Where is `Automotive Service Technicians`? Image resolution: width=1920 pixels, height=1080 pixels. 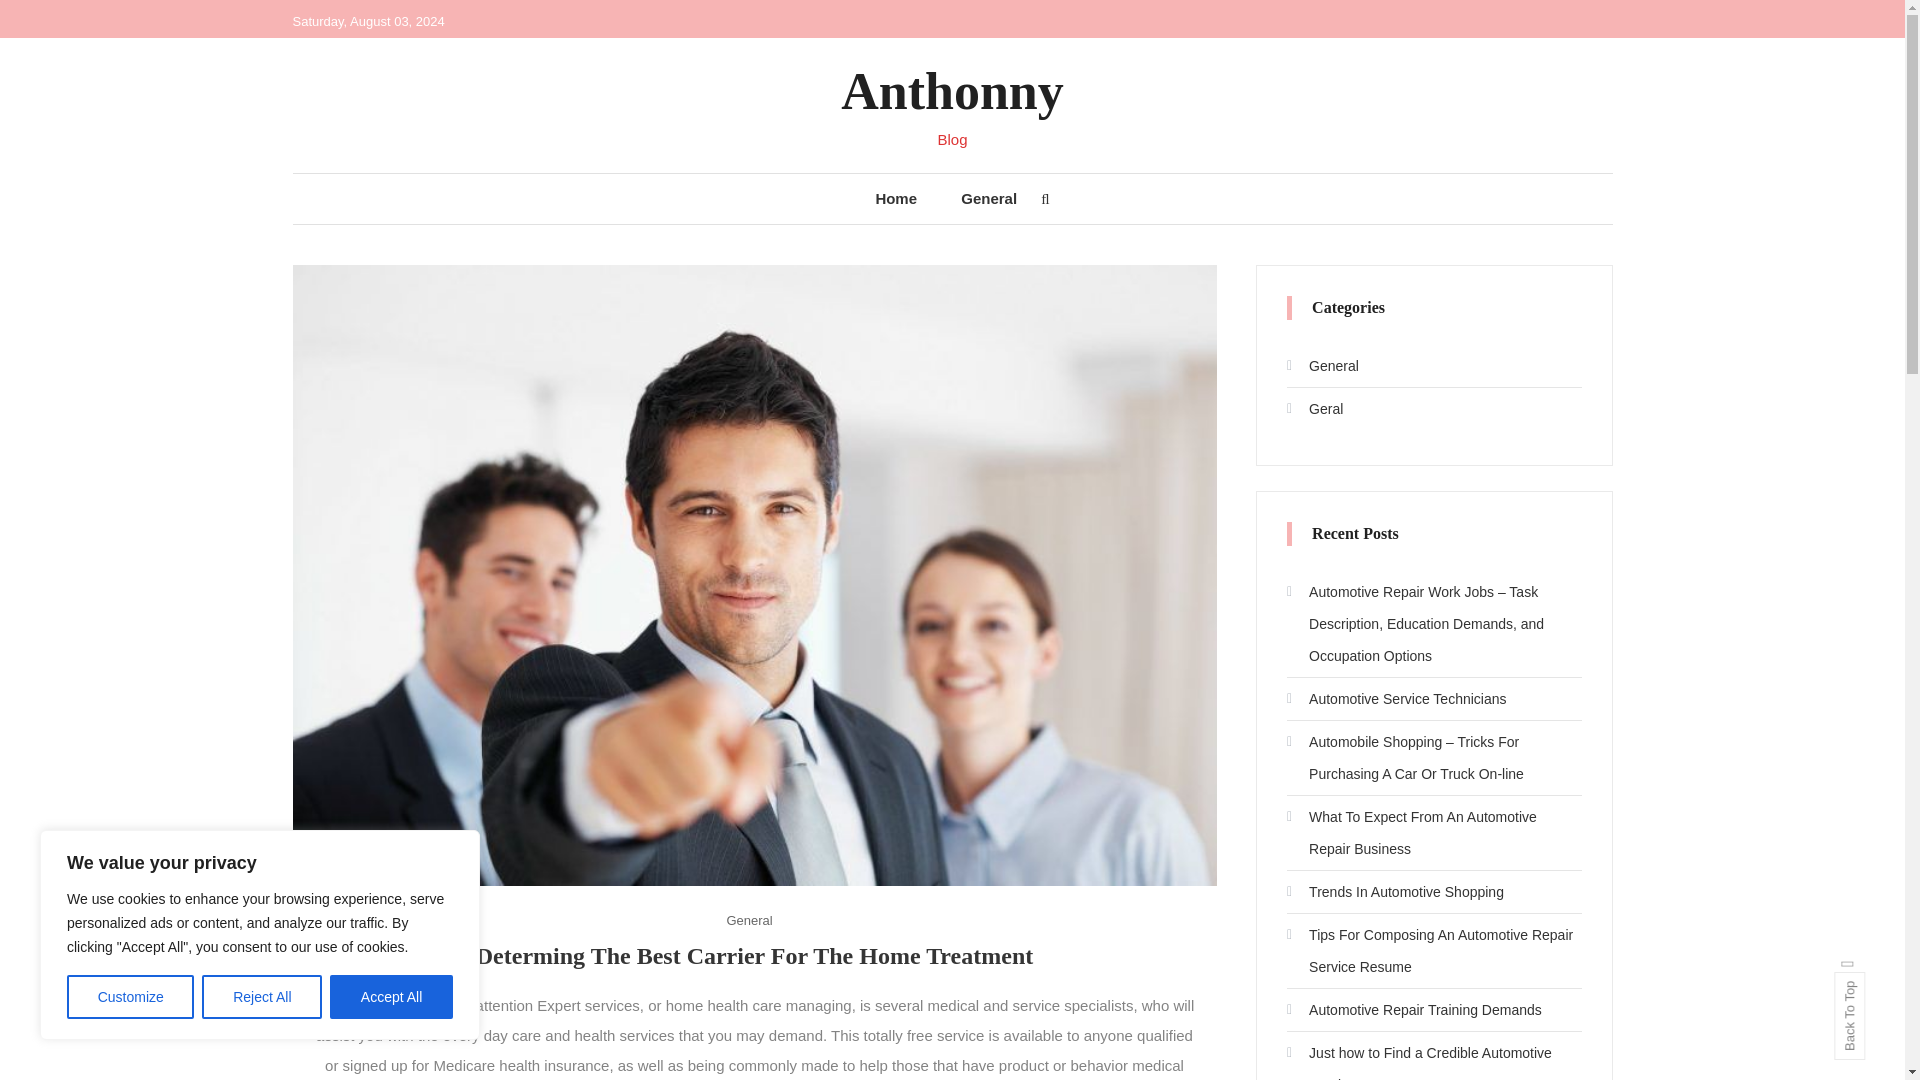 Automotive Service Technicians is located at coordinates (1396, 698).